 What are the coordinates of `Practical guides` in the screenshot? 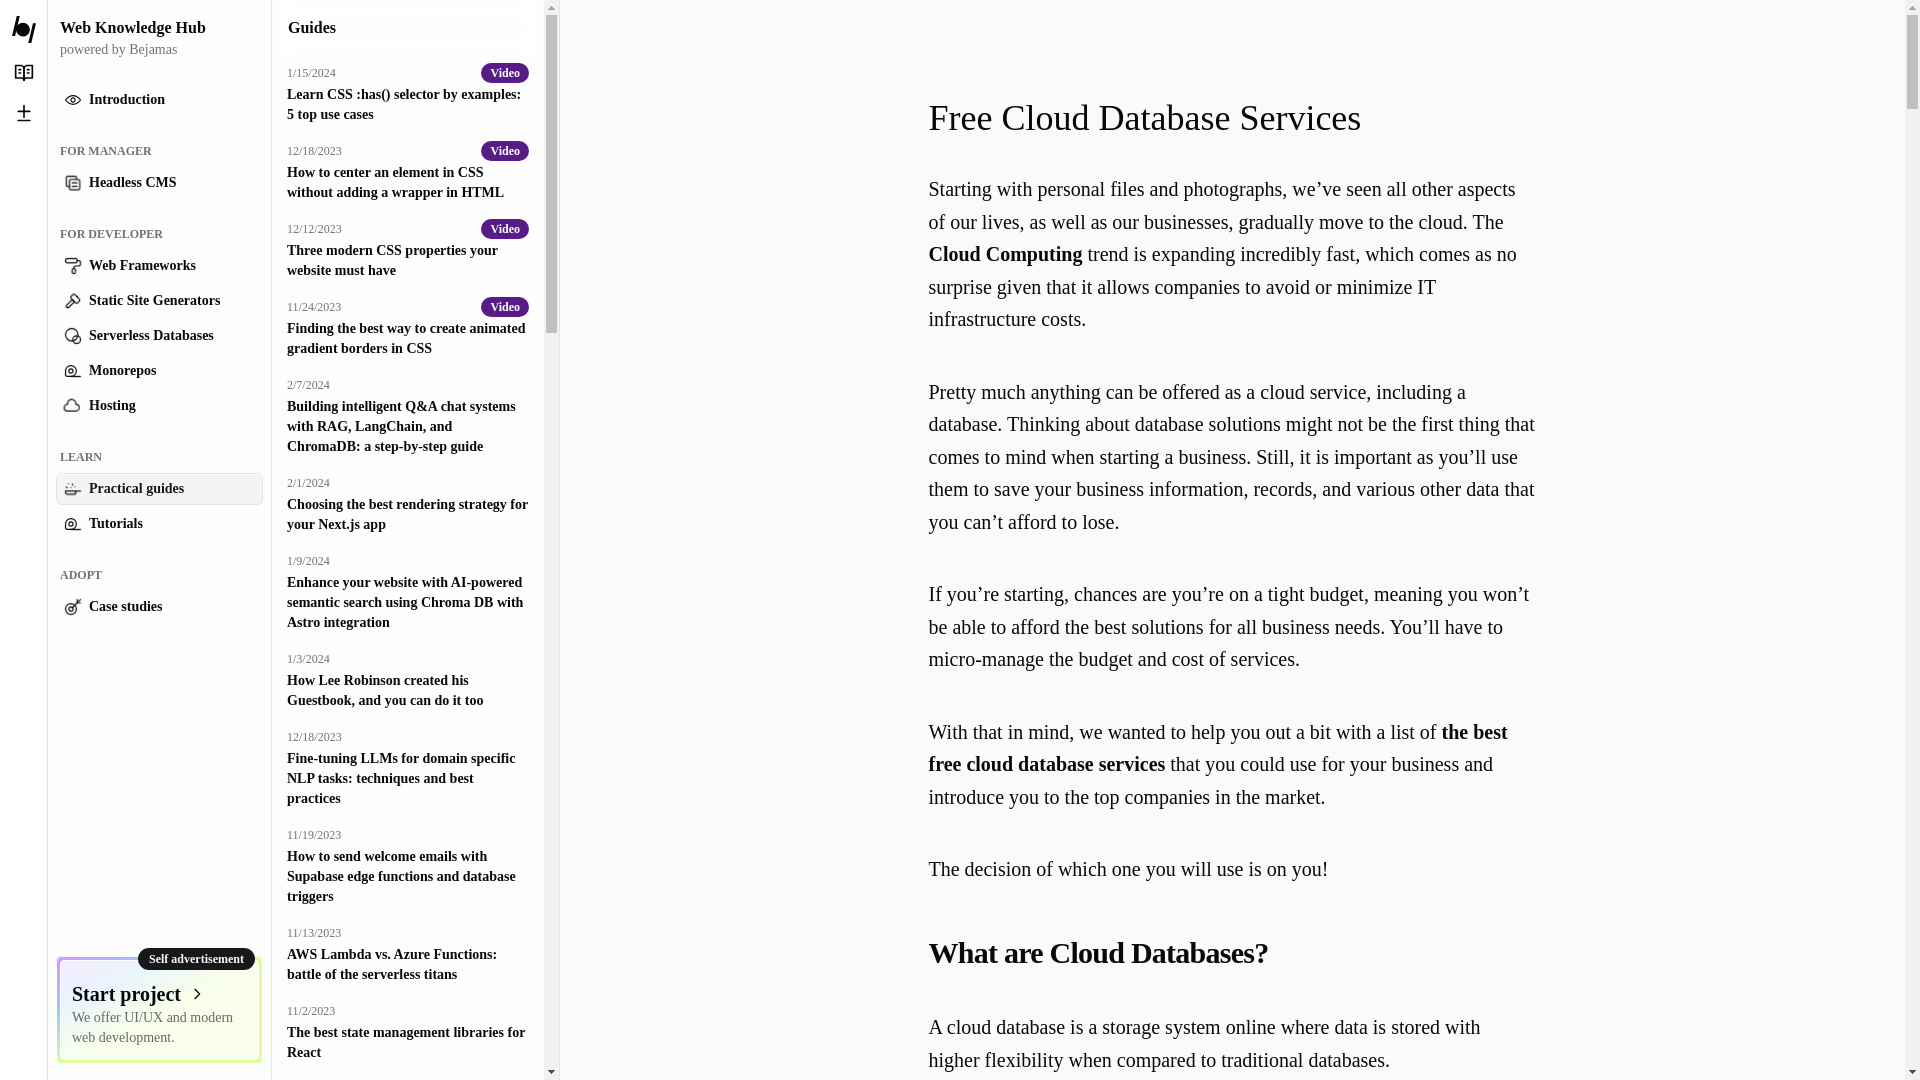 It's located at (159, 489).